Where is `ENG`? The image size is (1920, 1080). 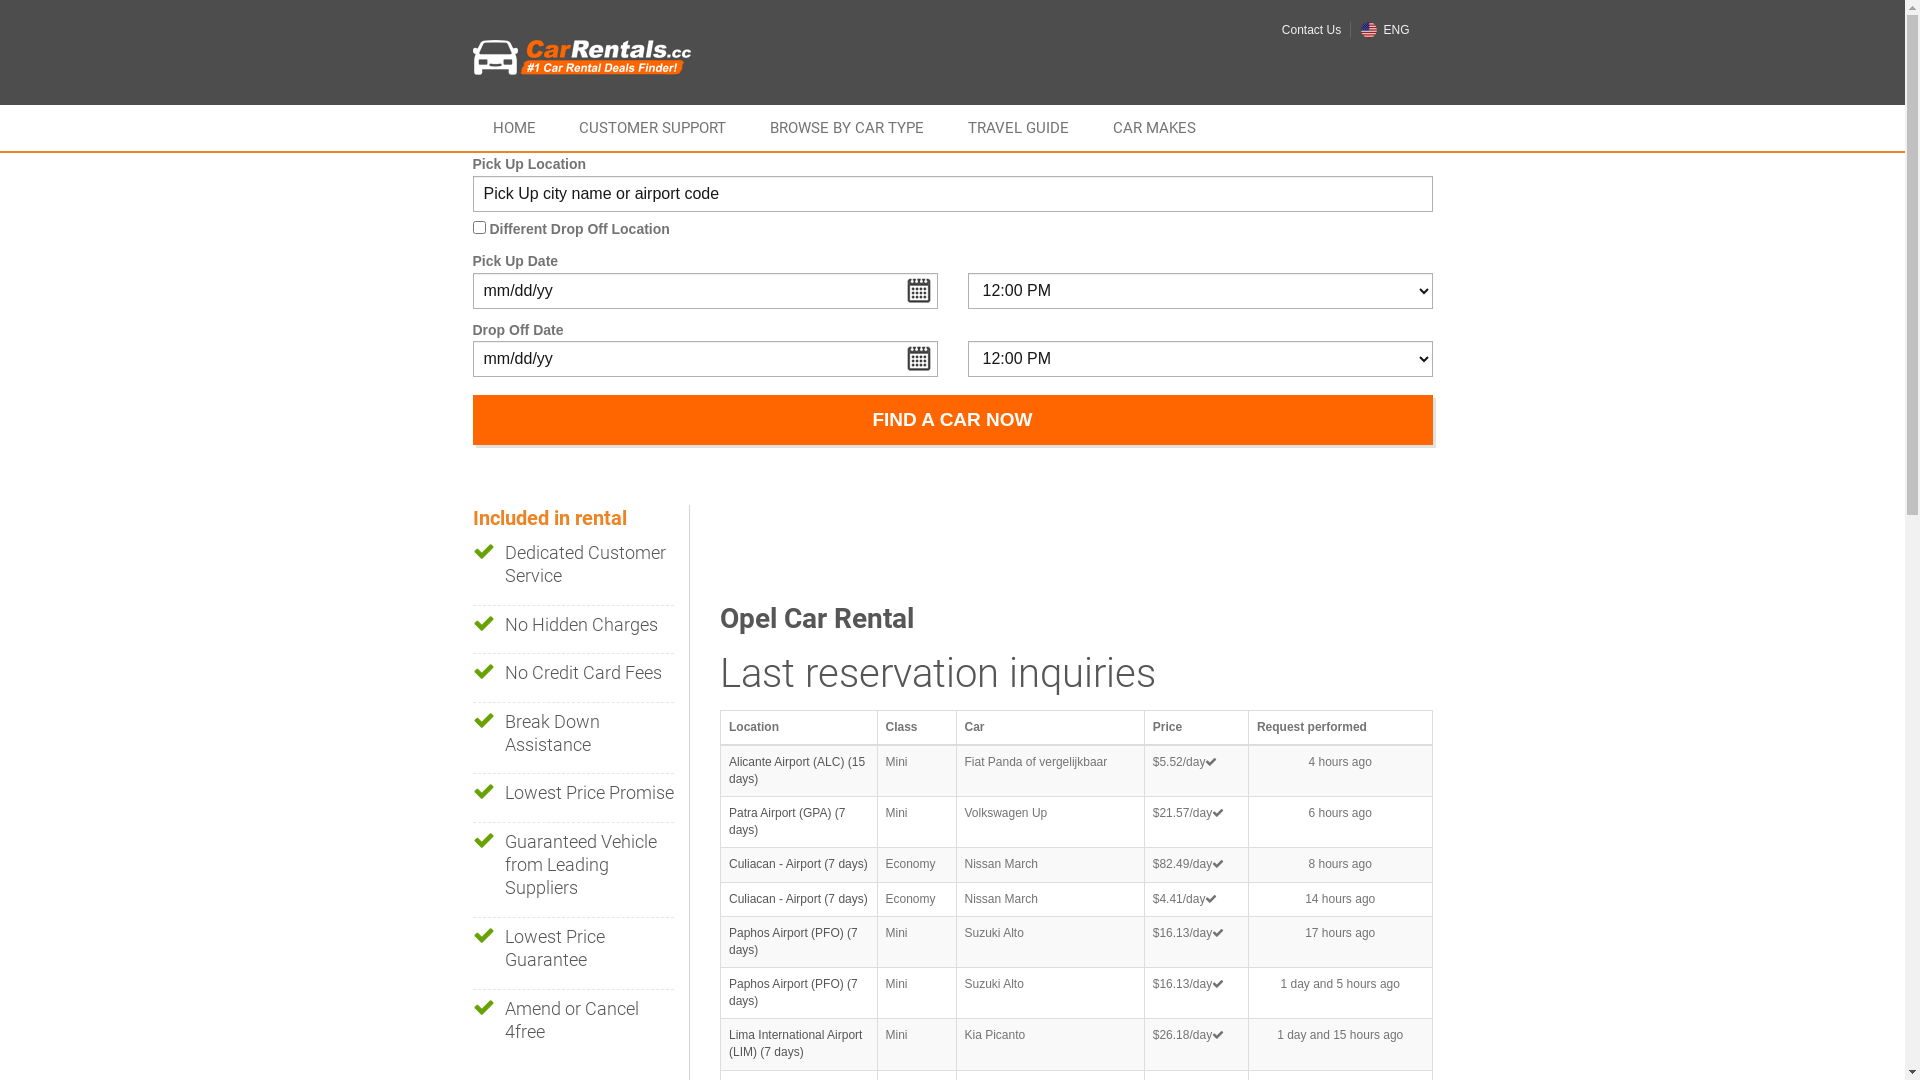 ENG is located at coordinates (1385, 30).